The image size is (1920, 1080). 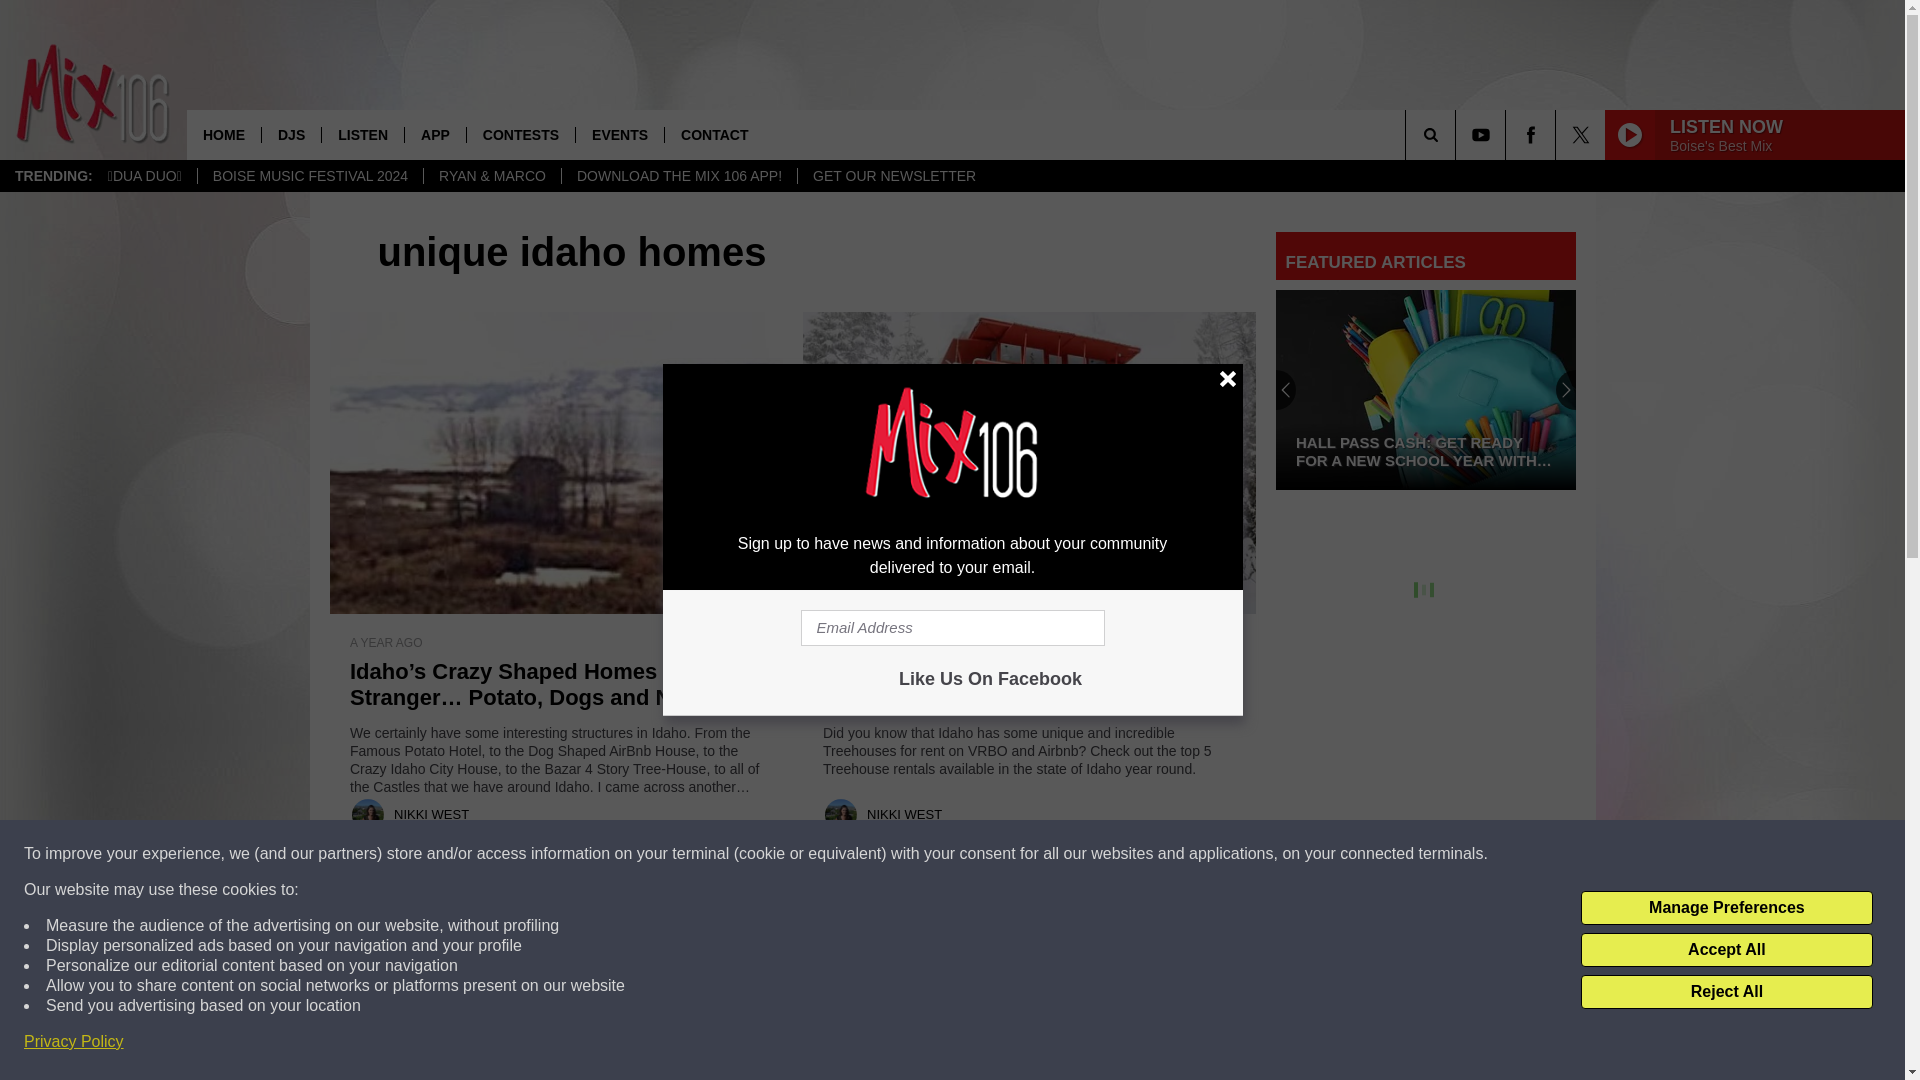 What do you see at coordinates (74, 1042) in the screenshot?
I see `Privacy Policy` at bounding box center [74, 1042].